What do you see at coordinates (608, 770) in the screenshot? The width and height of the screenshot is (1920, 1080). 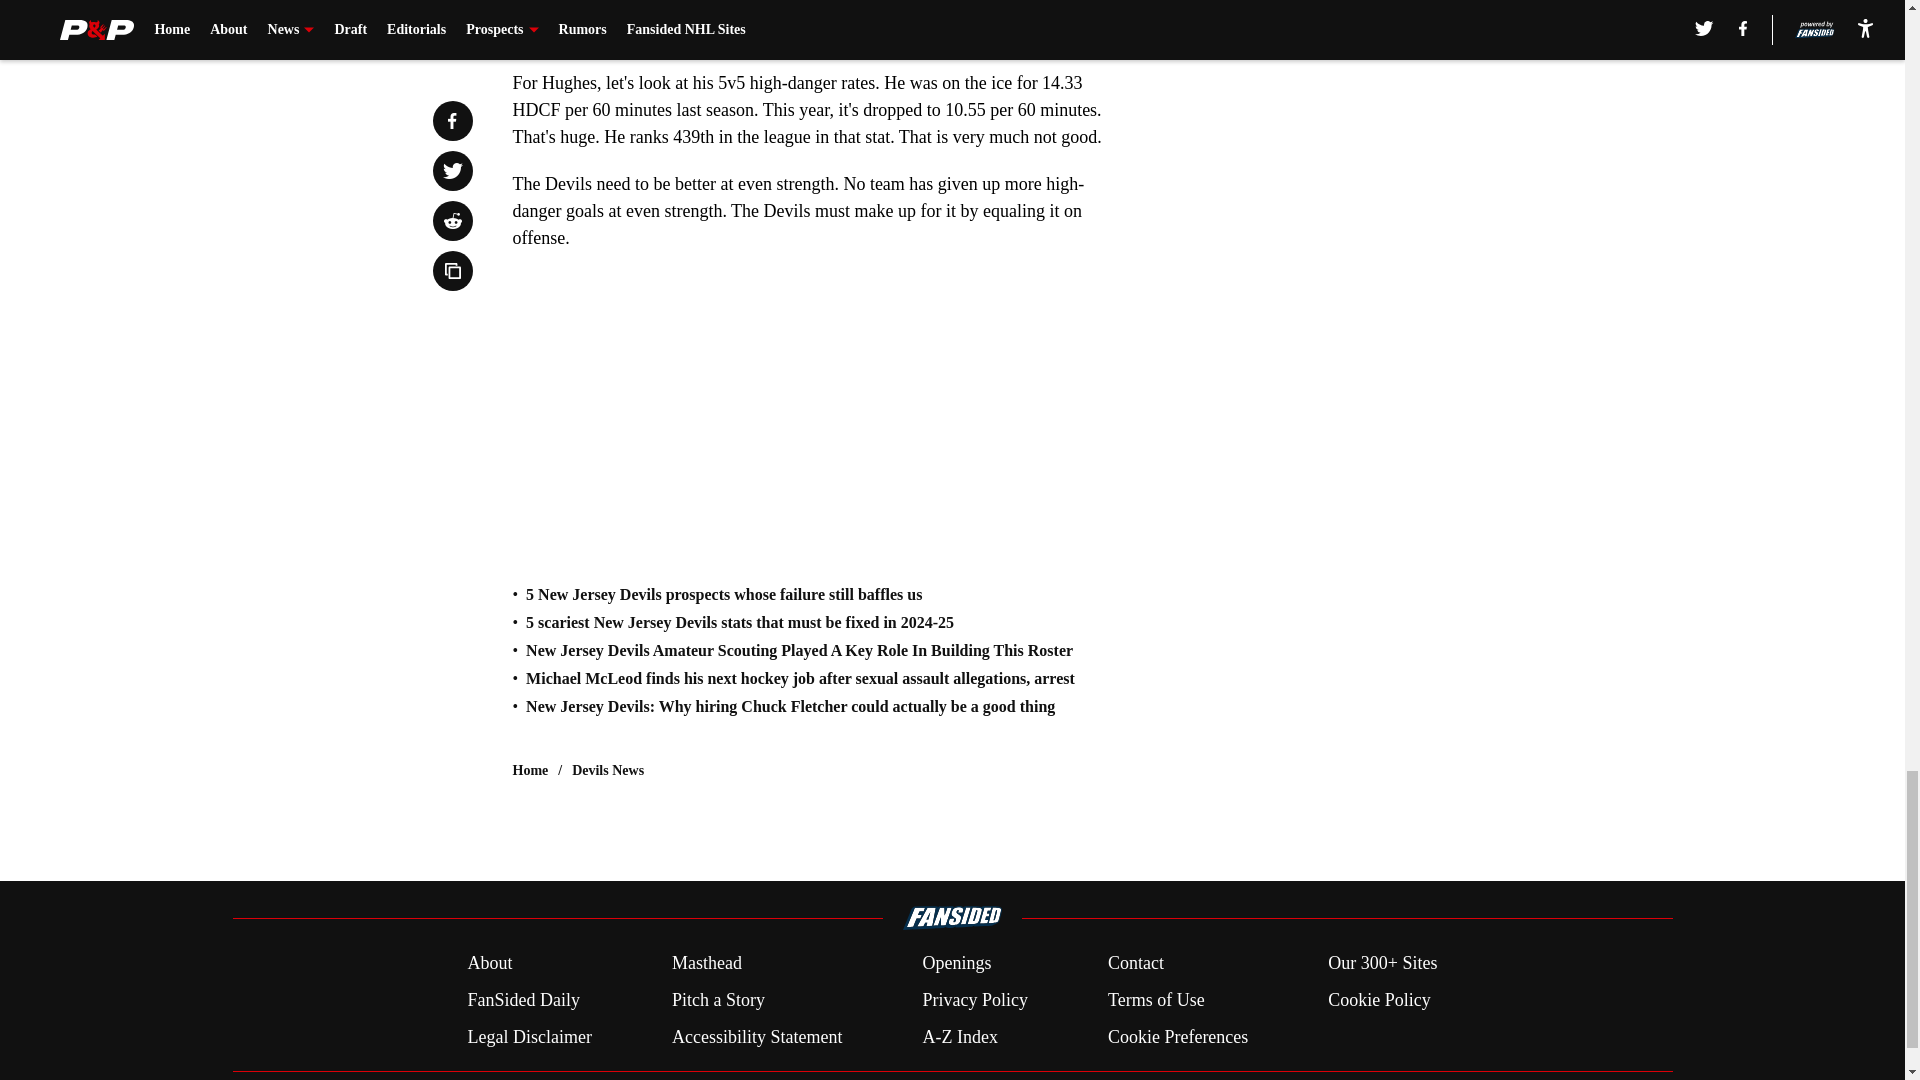 I see `Devils News` at bounding box center [608, 770].